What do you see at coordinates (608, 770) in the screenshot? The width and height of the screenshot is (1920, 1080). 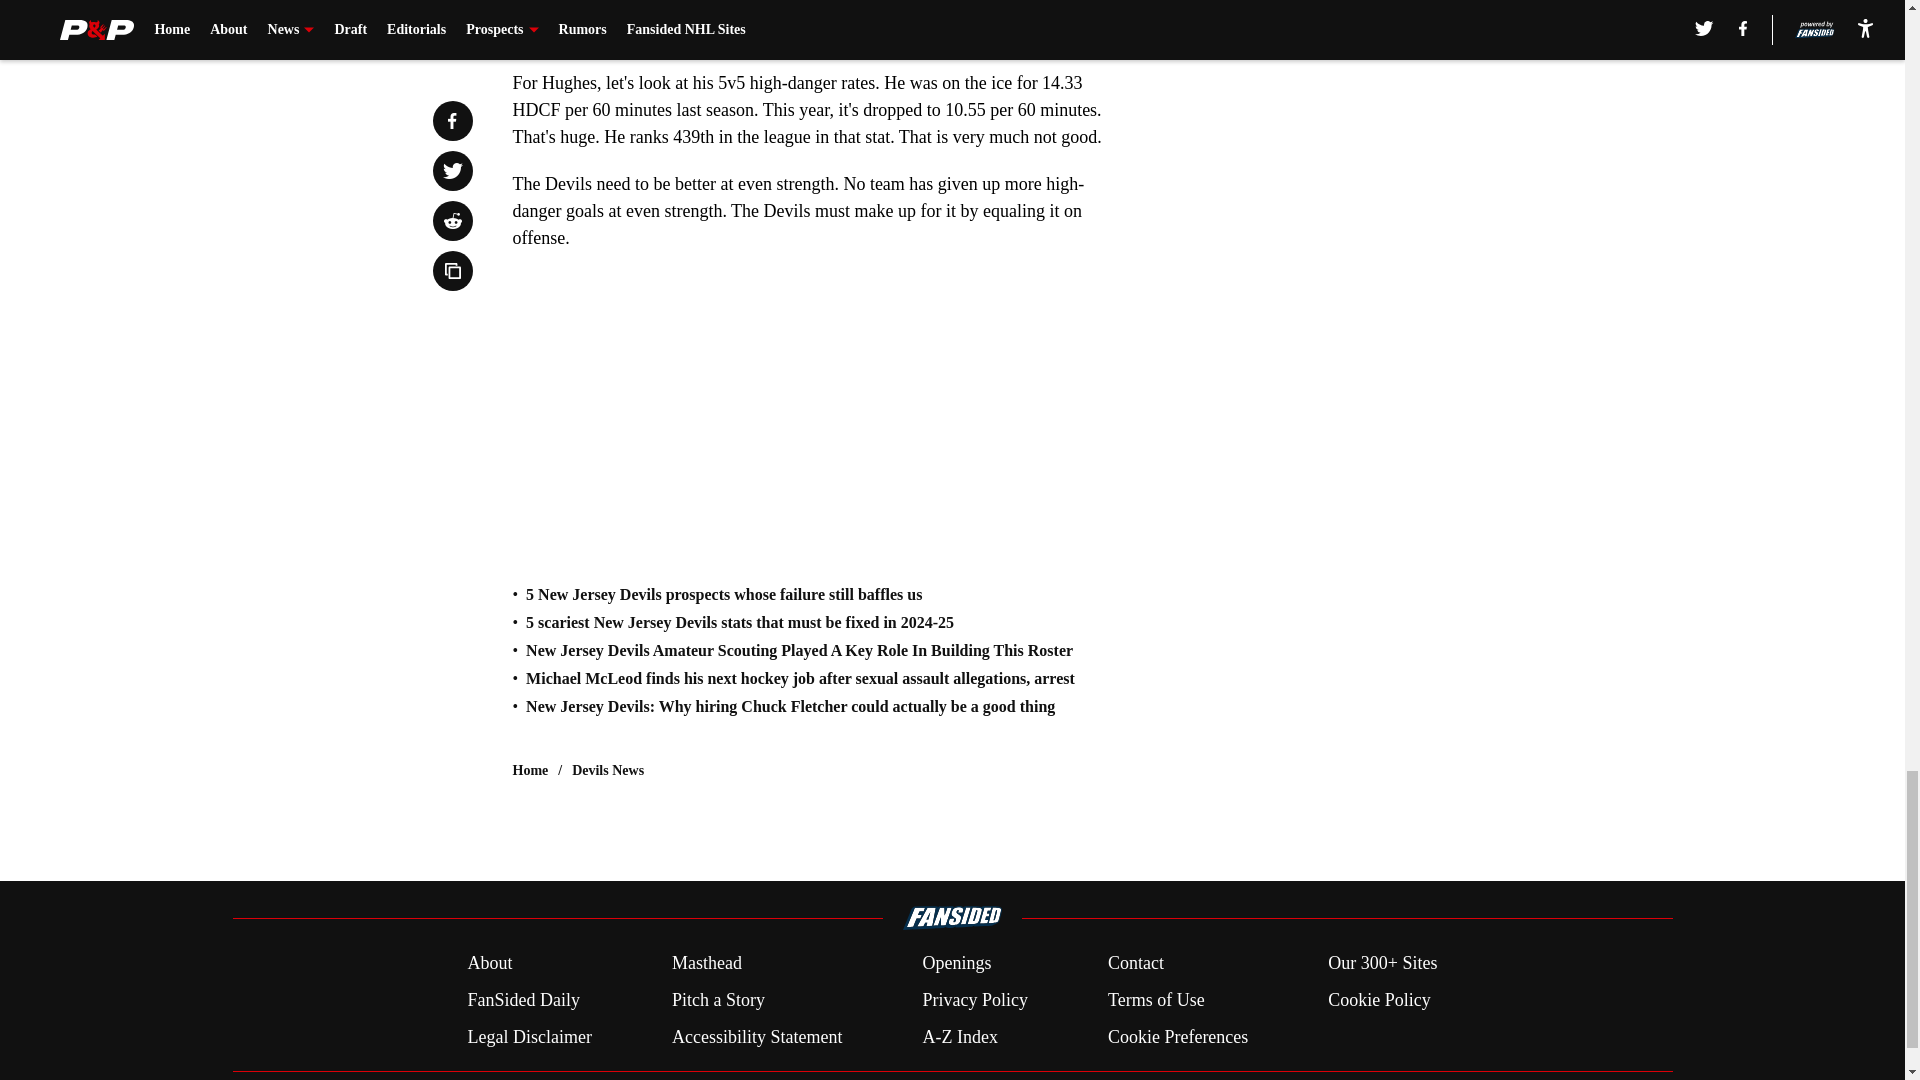 I see `Devils News` at bounding box center [608, 770].